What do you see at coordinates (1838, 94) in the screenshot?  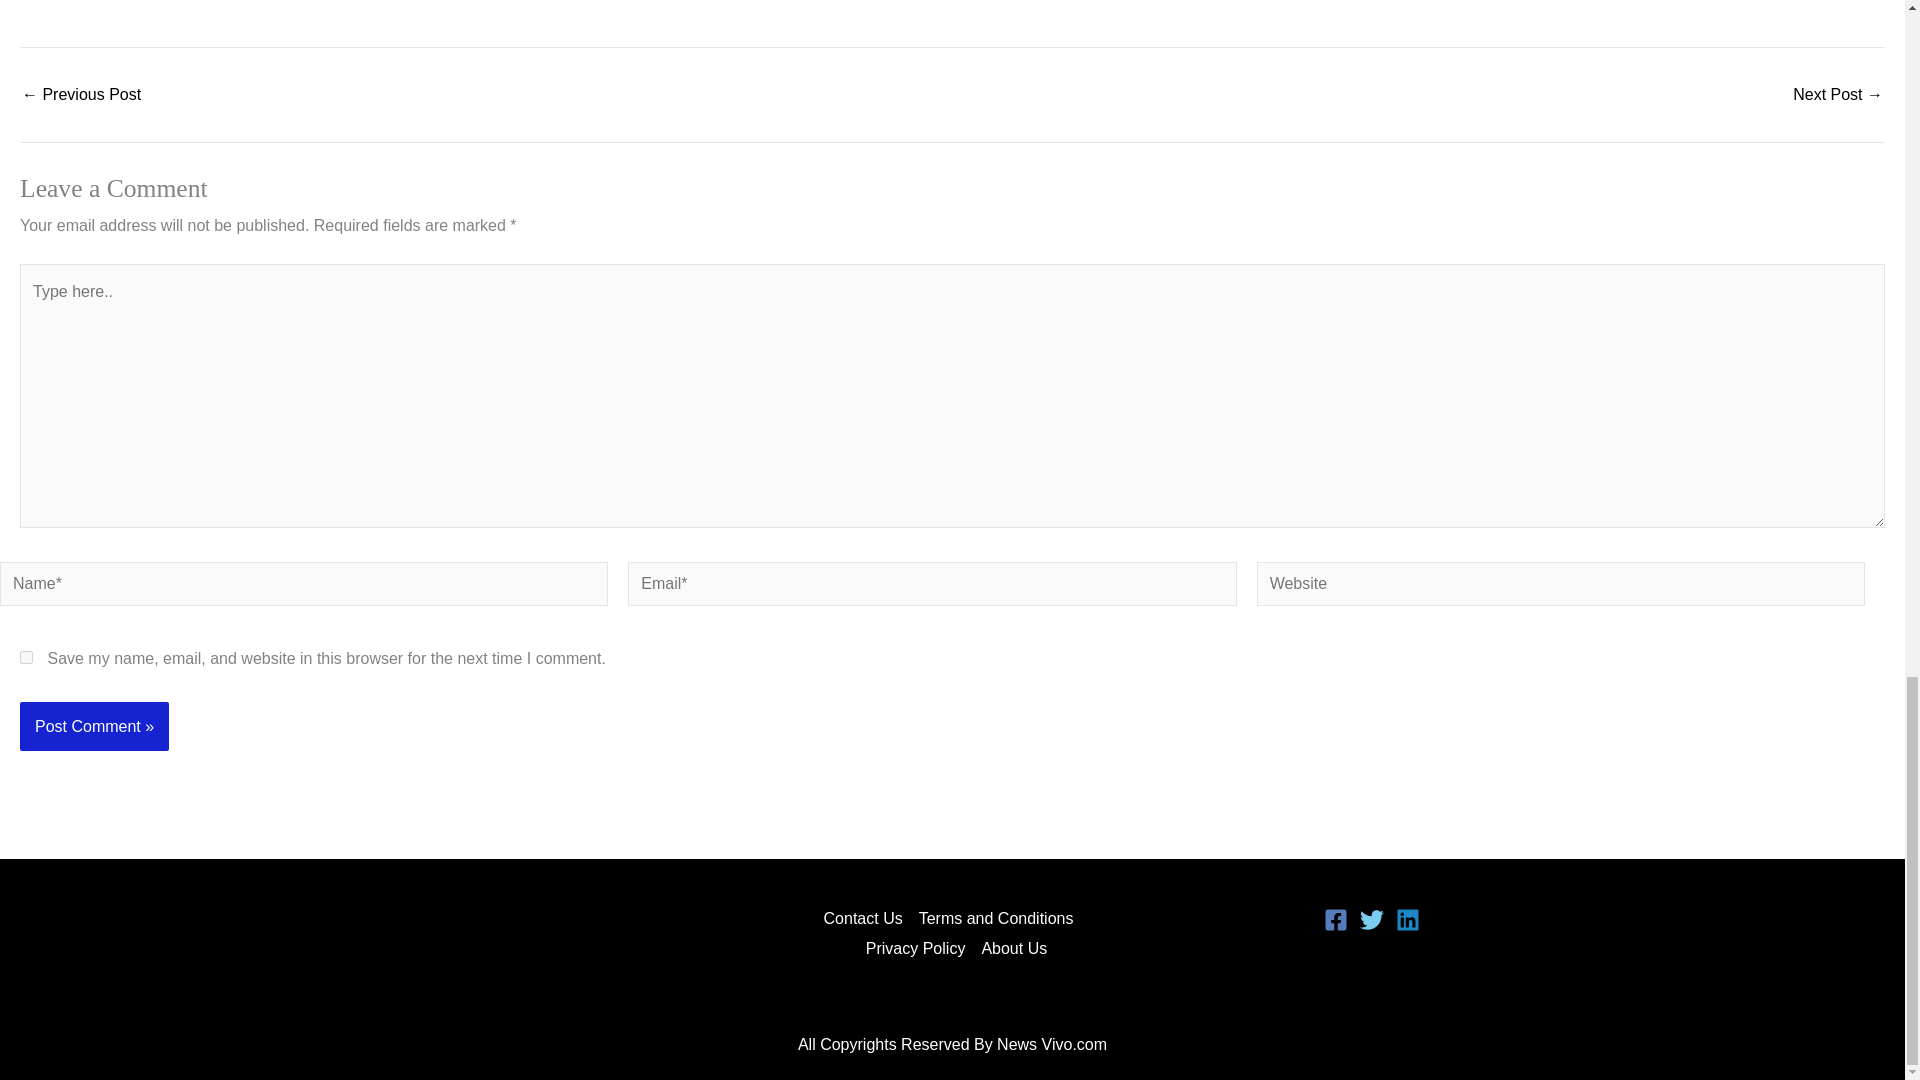 I see `Reduce personal income tax rates and decriminalise GST law` at bounding box center [1838, 94].